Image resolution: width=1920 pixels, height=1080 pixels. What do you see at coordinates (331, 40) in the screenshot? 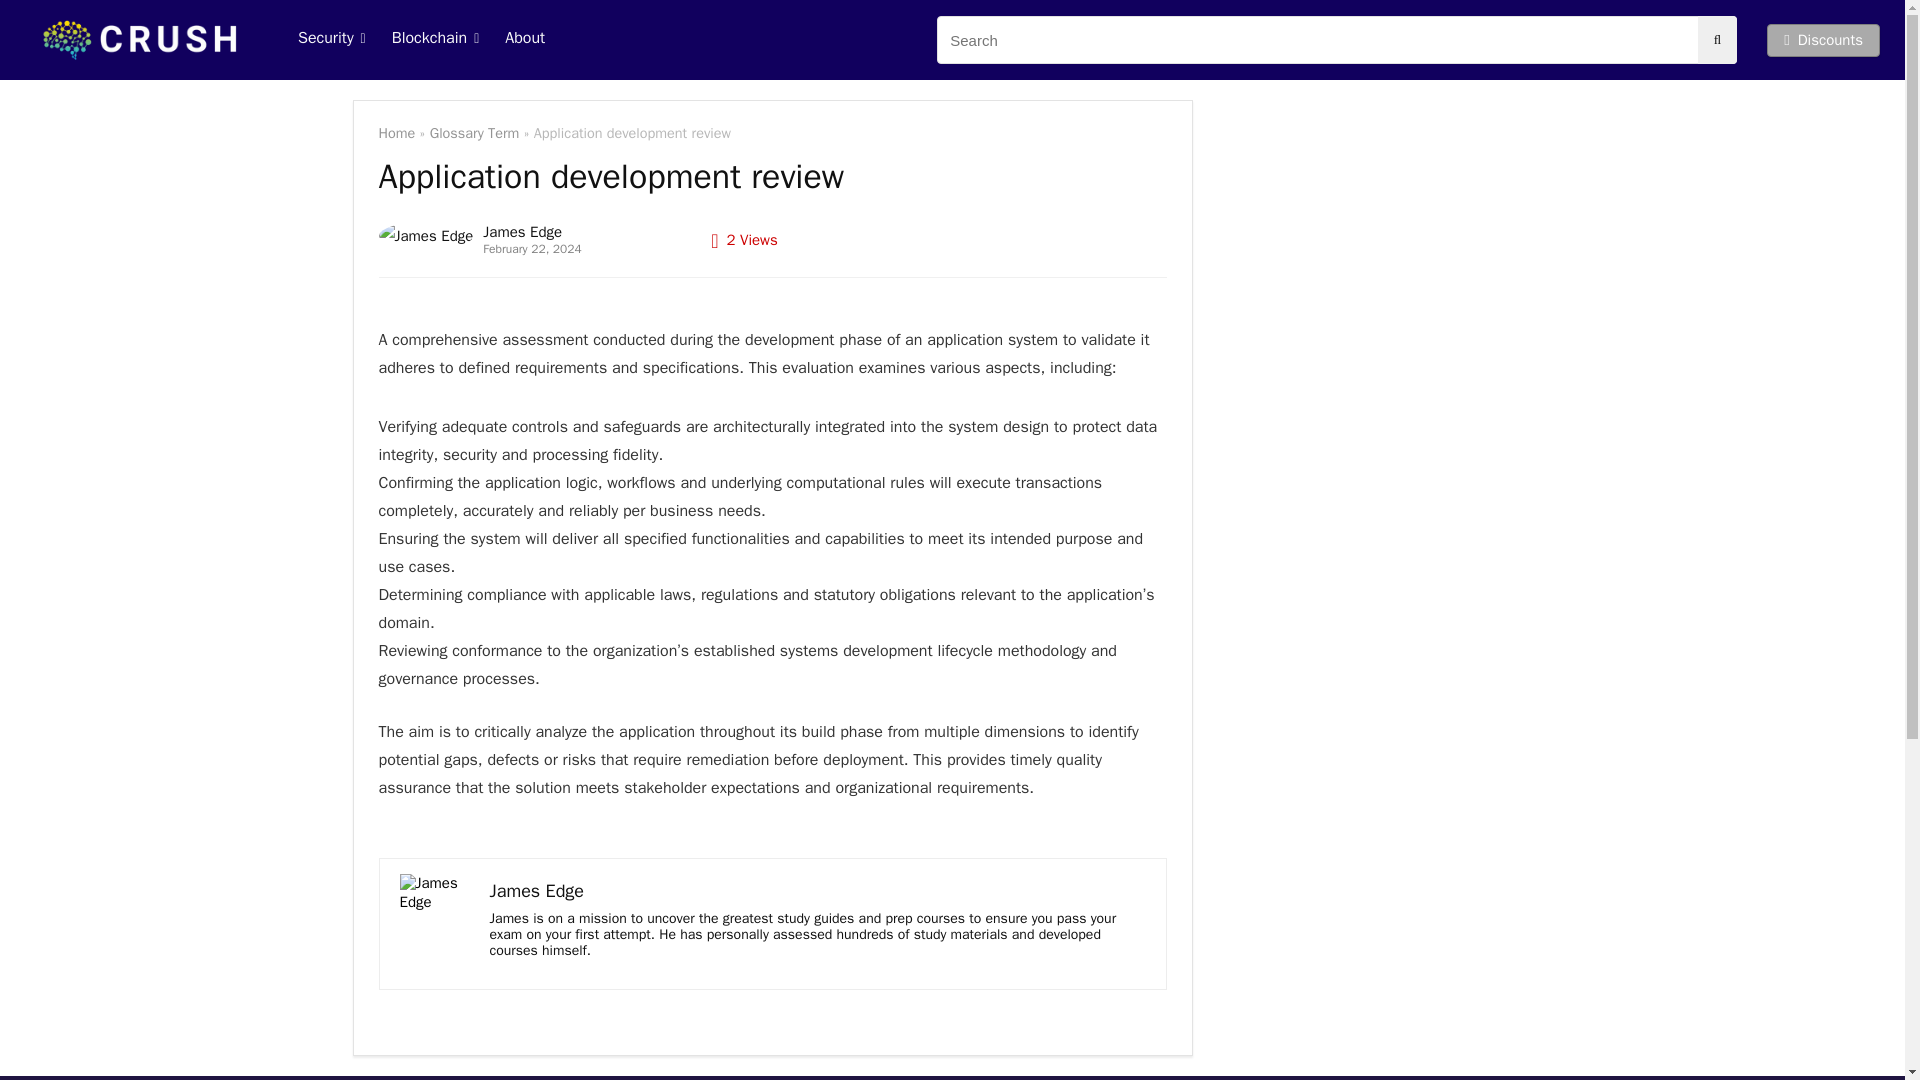
I see `Security` at bounding box center [331, 40].